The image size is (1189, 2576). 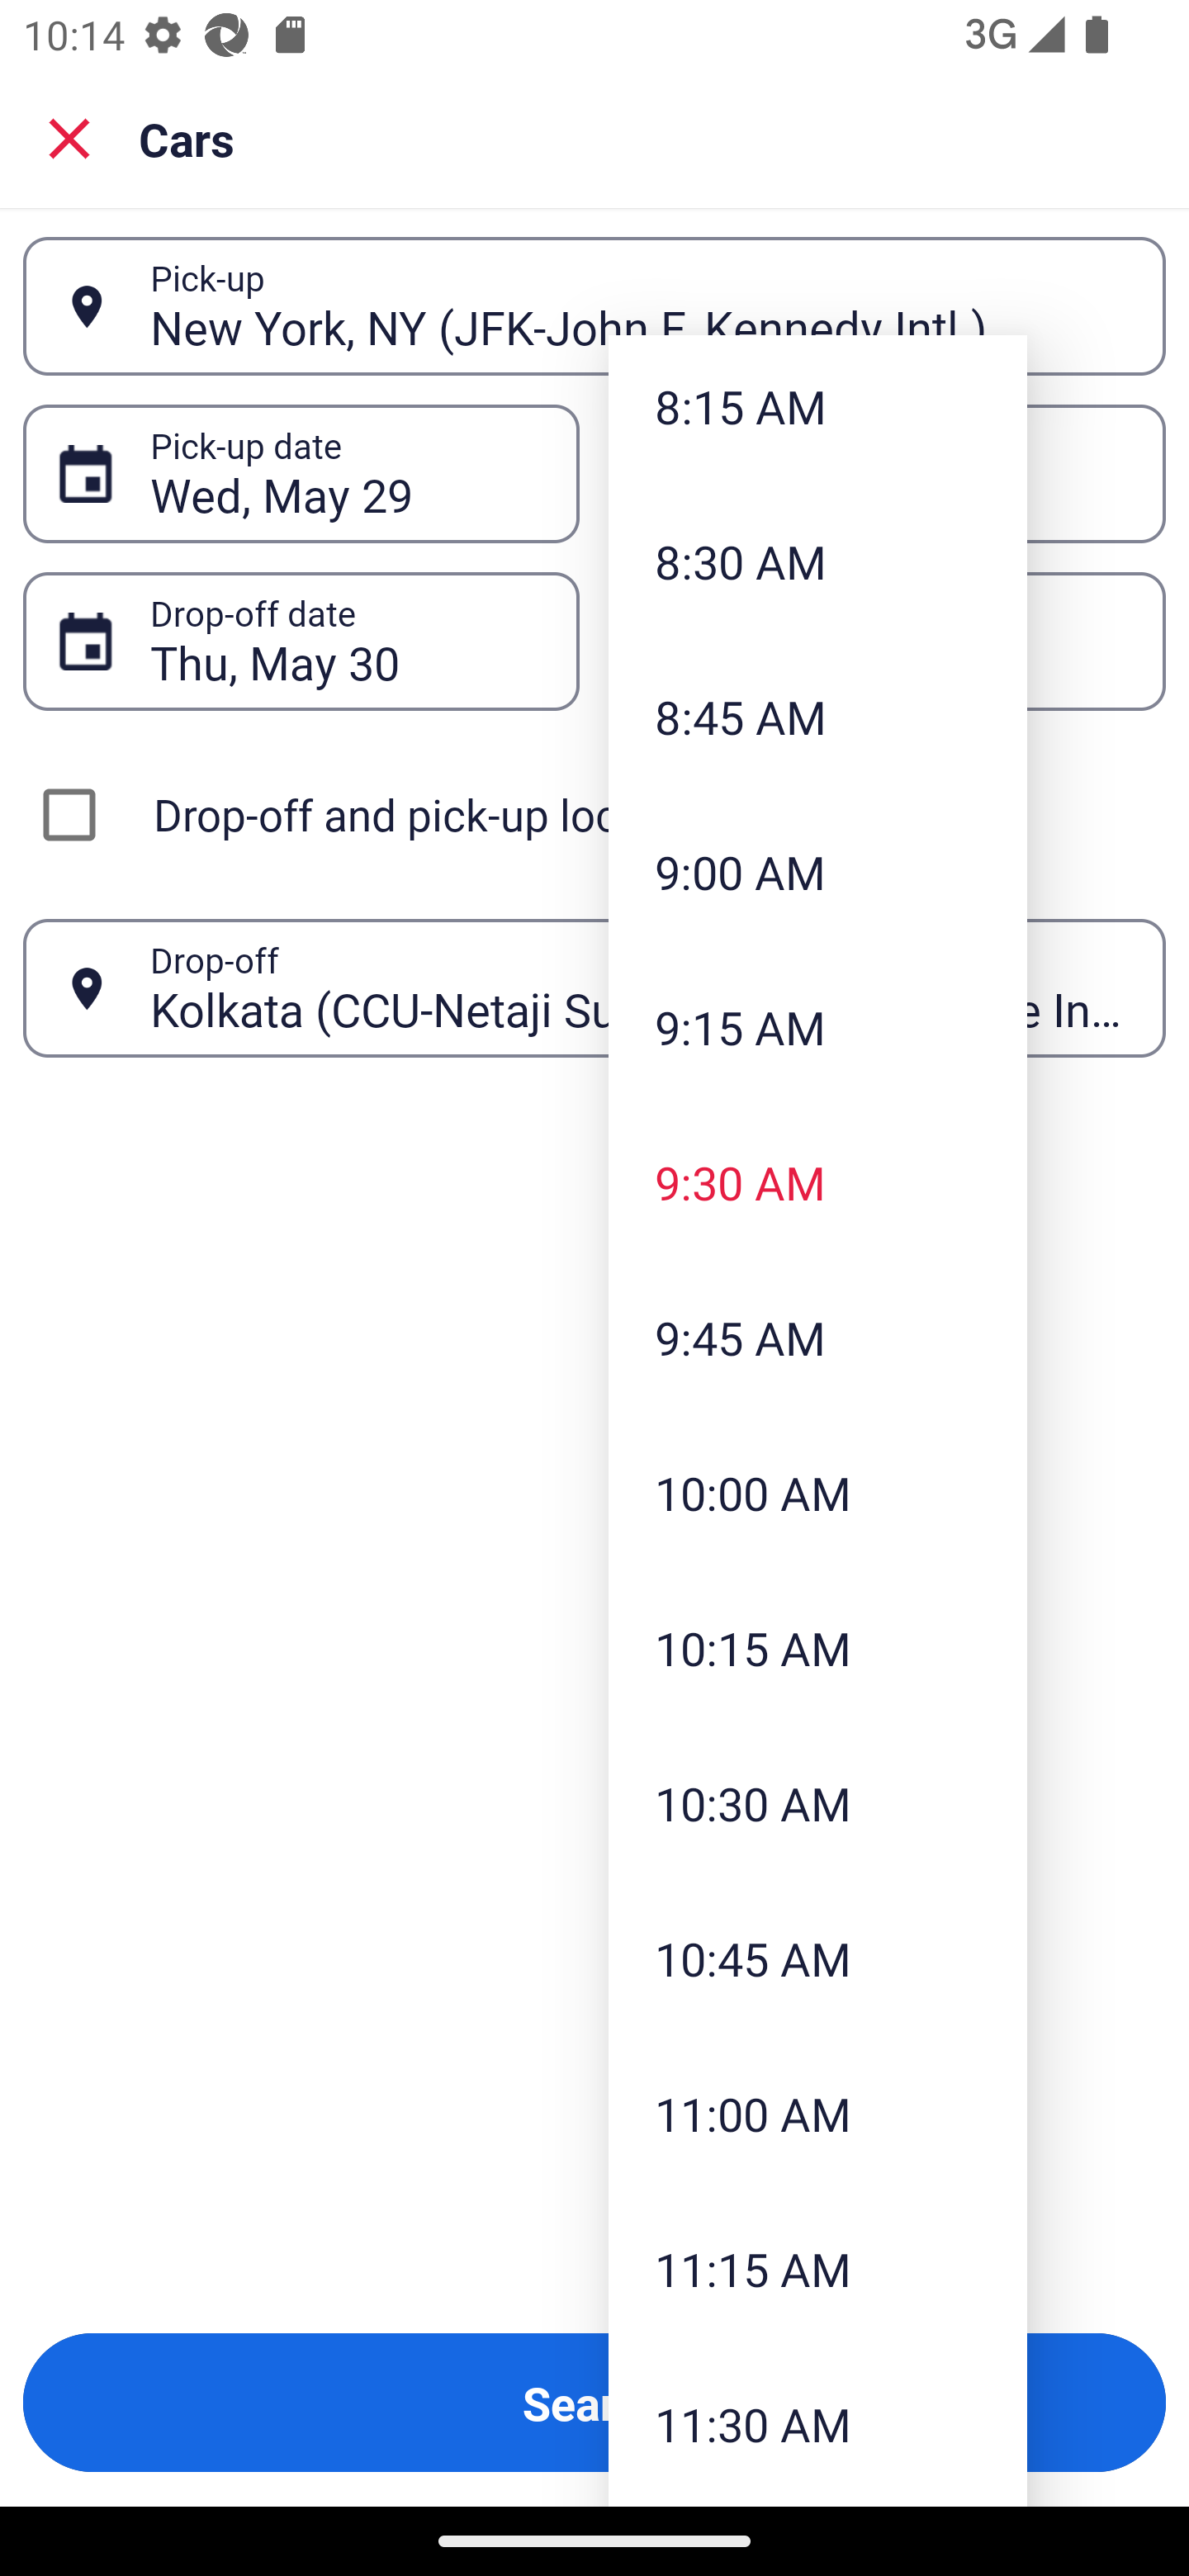 I want to click on 8:15 AM, so click(x=817, y=410).